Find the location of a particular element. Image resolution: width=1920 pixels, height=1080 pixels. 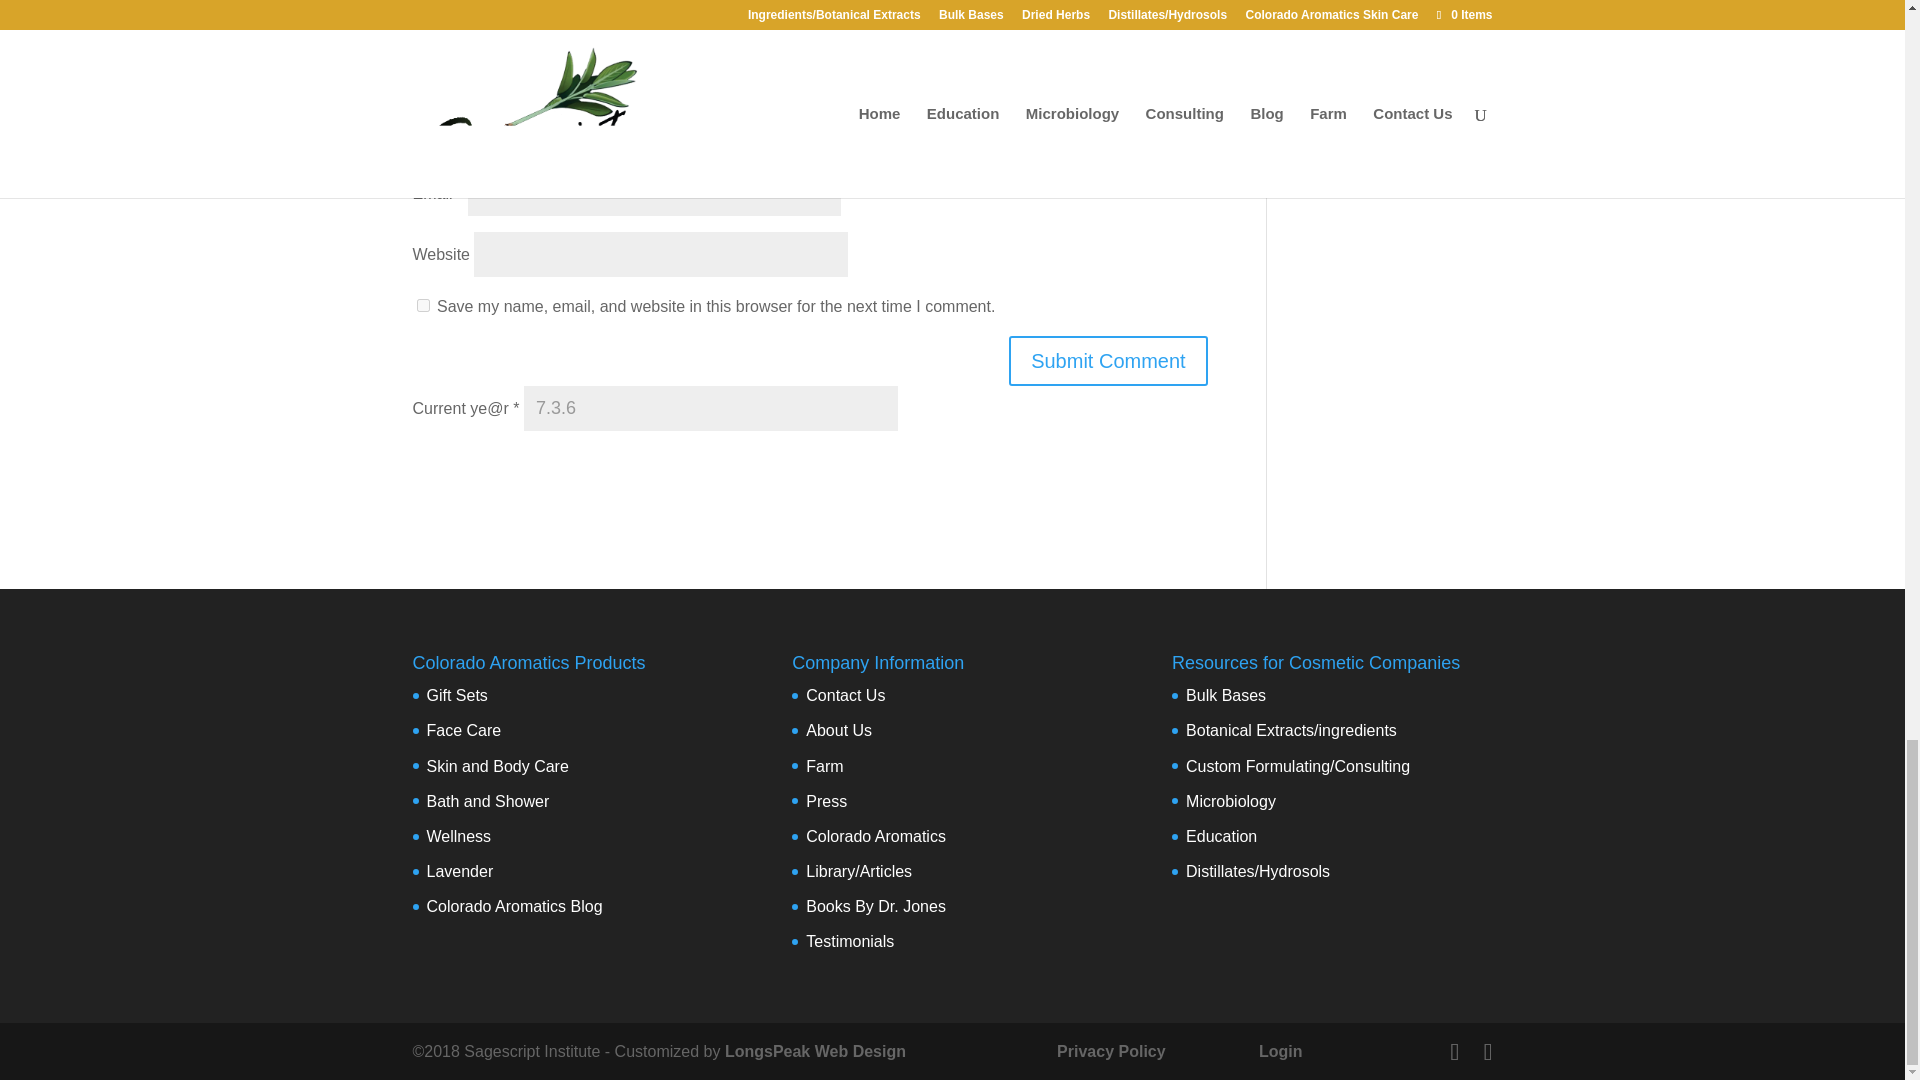

Submit Comment is located at coordinates (1108, 360).